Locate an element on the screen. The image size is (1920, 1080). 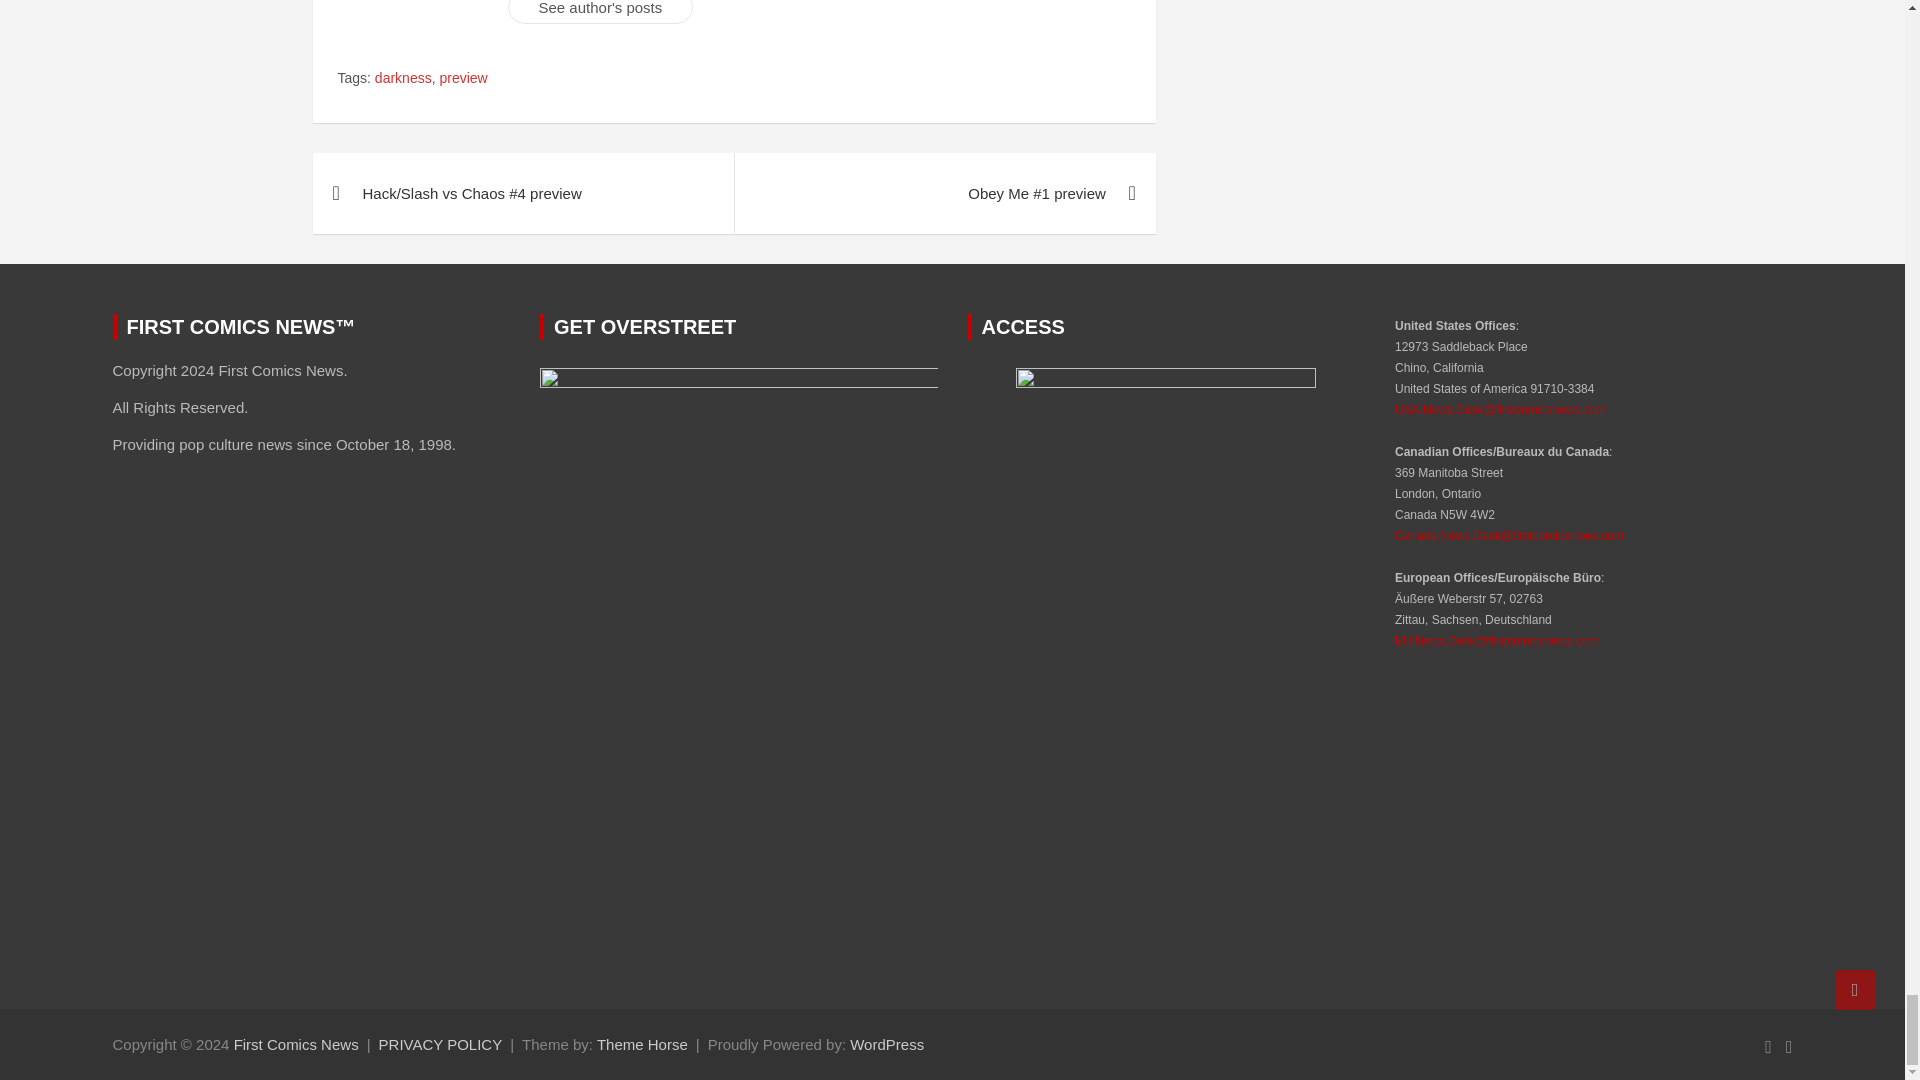
WordPress is located at coordinates (886, 1044).